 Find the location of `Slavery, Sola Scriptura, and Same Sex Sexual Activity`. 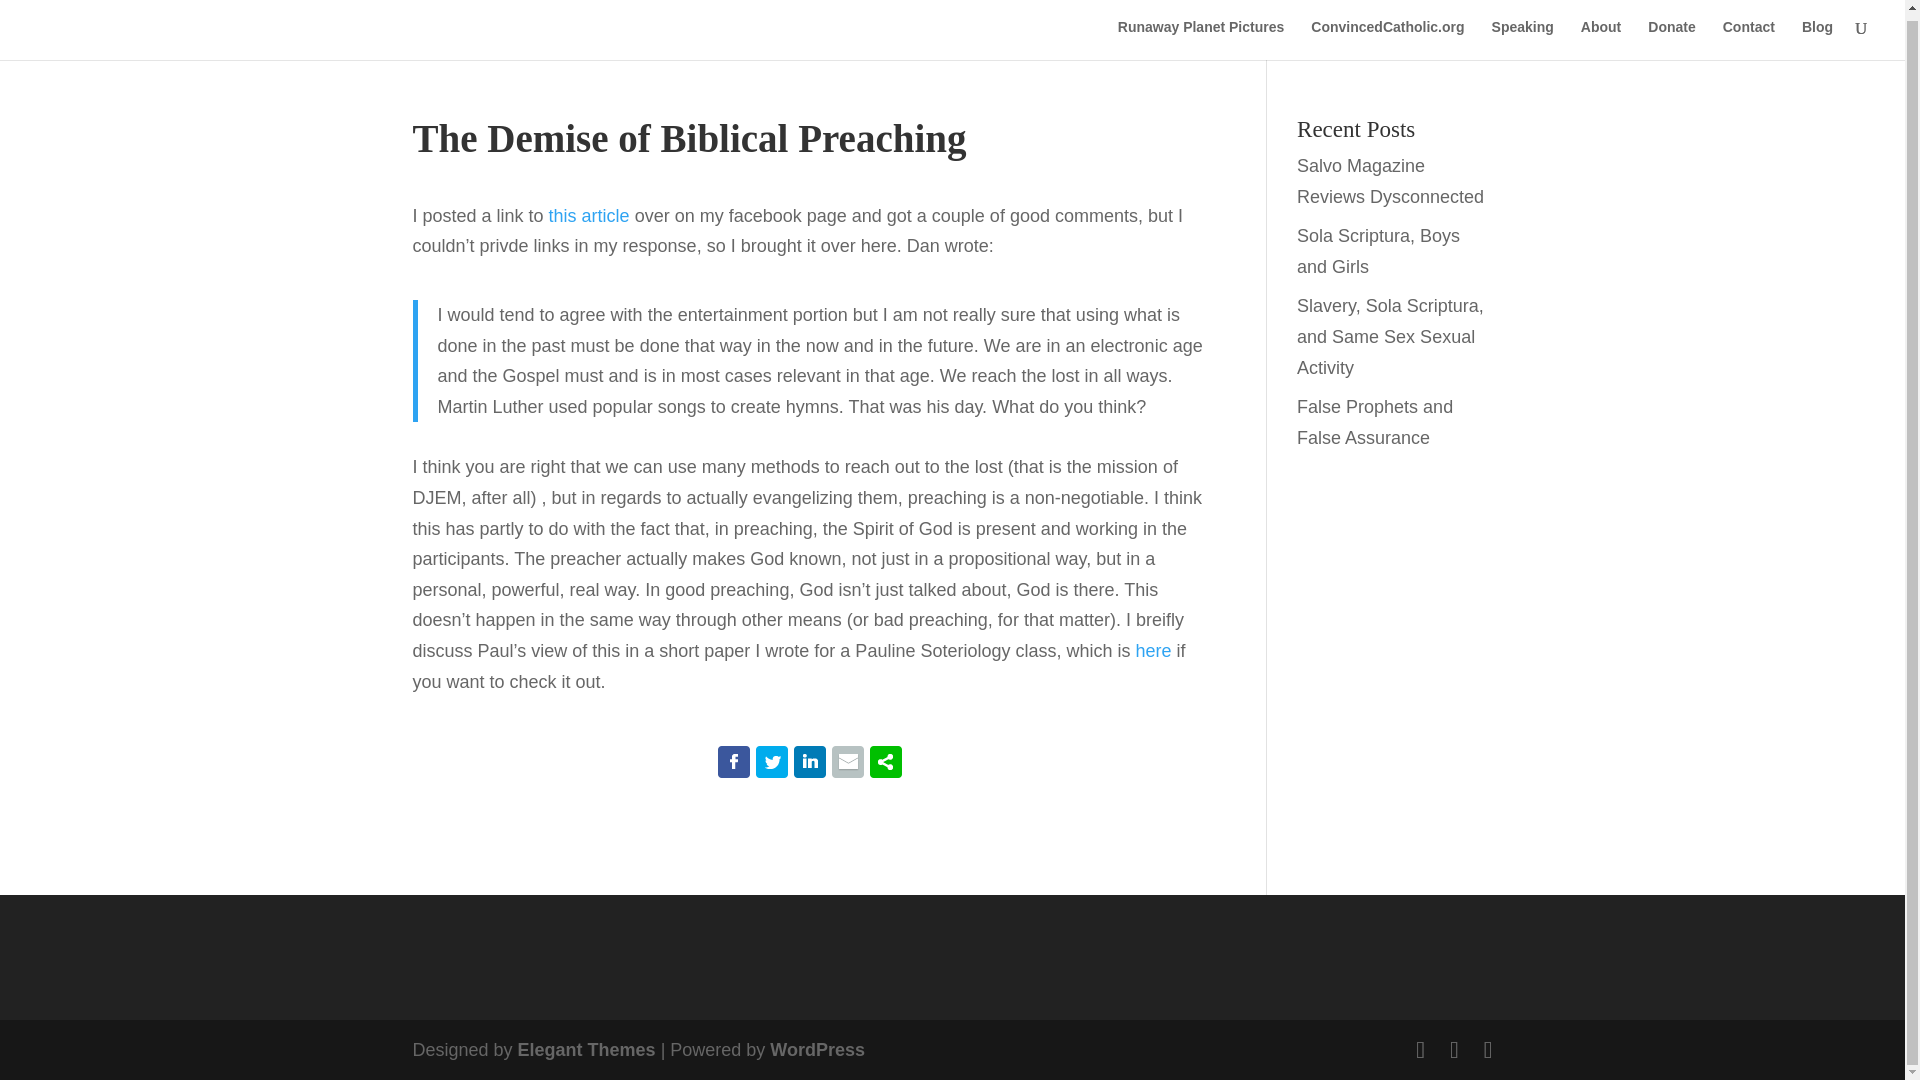

Slavery, Sola Scriptura, and Same Sex Sexual Activity is located at coordinates (1390, 336).